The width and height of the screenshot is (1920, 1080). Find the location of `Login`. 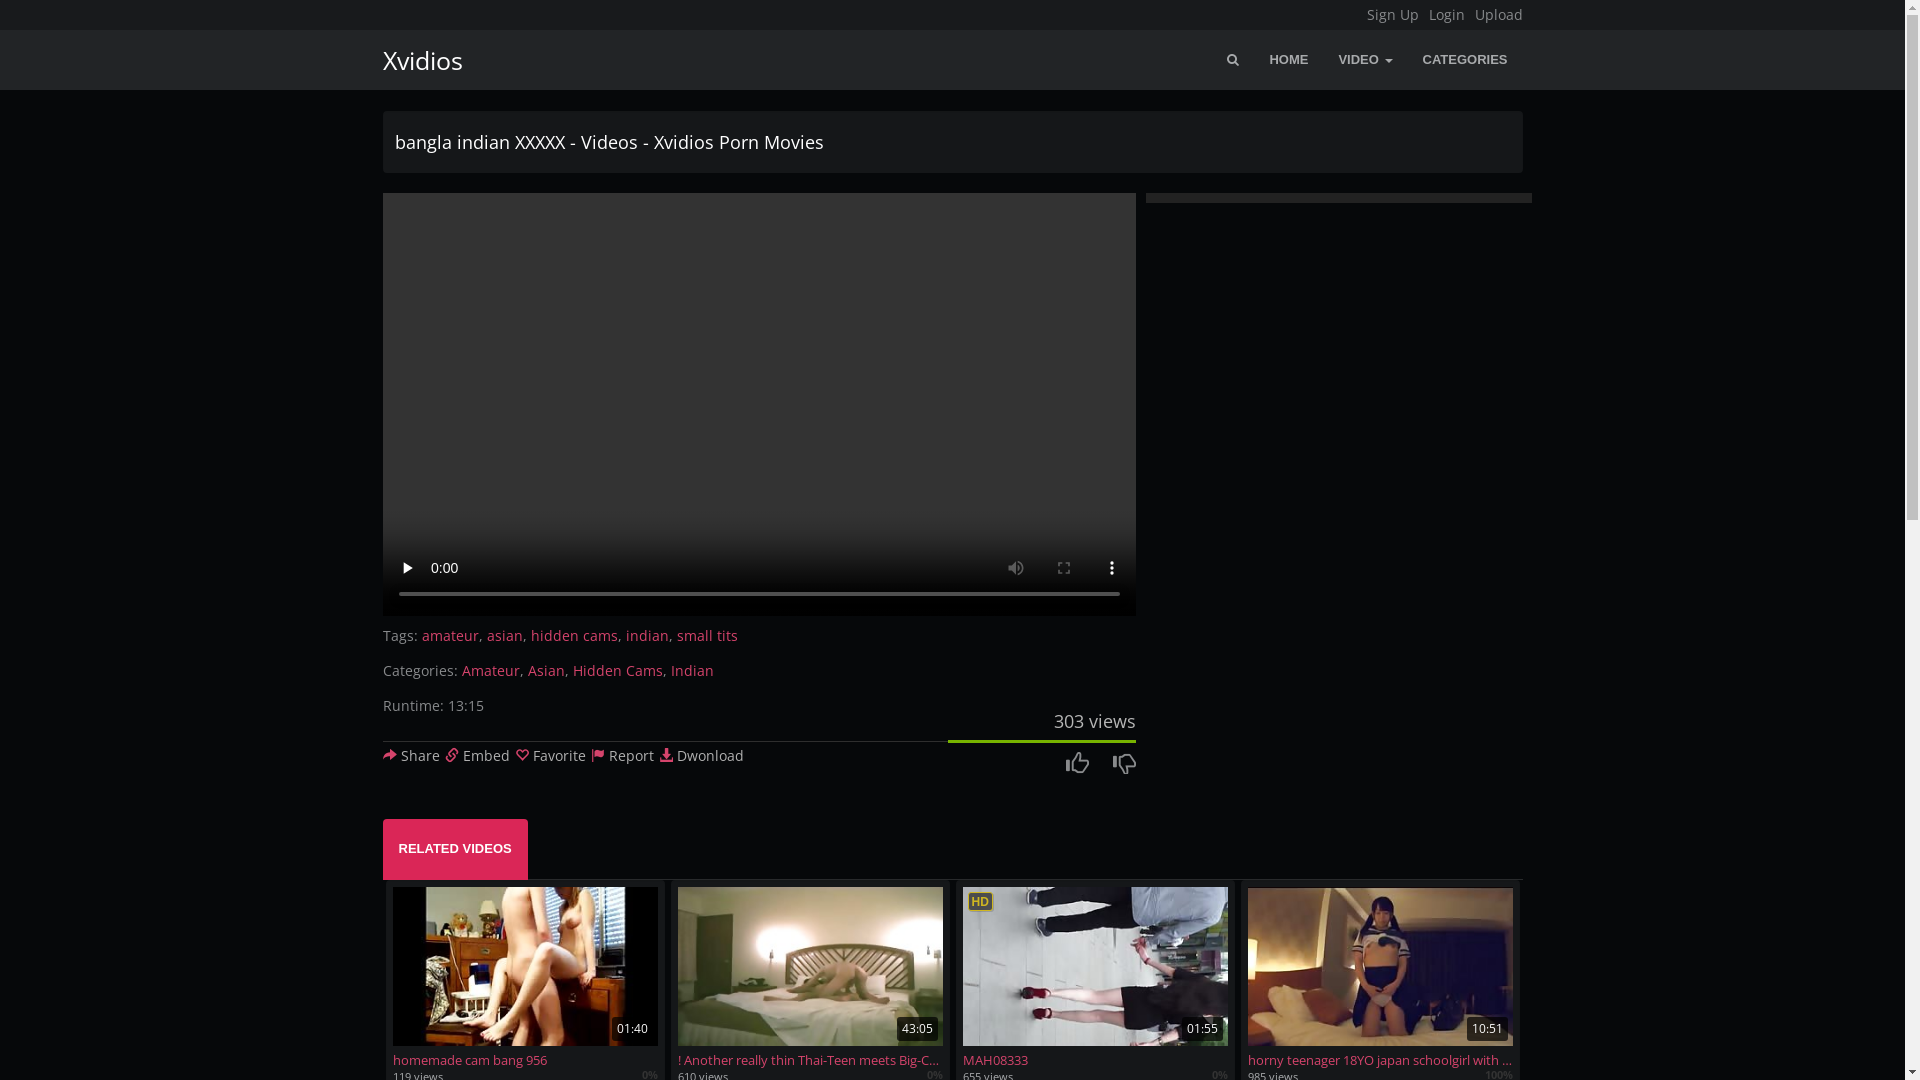

Login is located at coordinates (1446, 15).